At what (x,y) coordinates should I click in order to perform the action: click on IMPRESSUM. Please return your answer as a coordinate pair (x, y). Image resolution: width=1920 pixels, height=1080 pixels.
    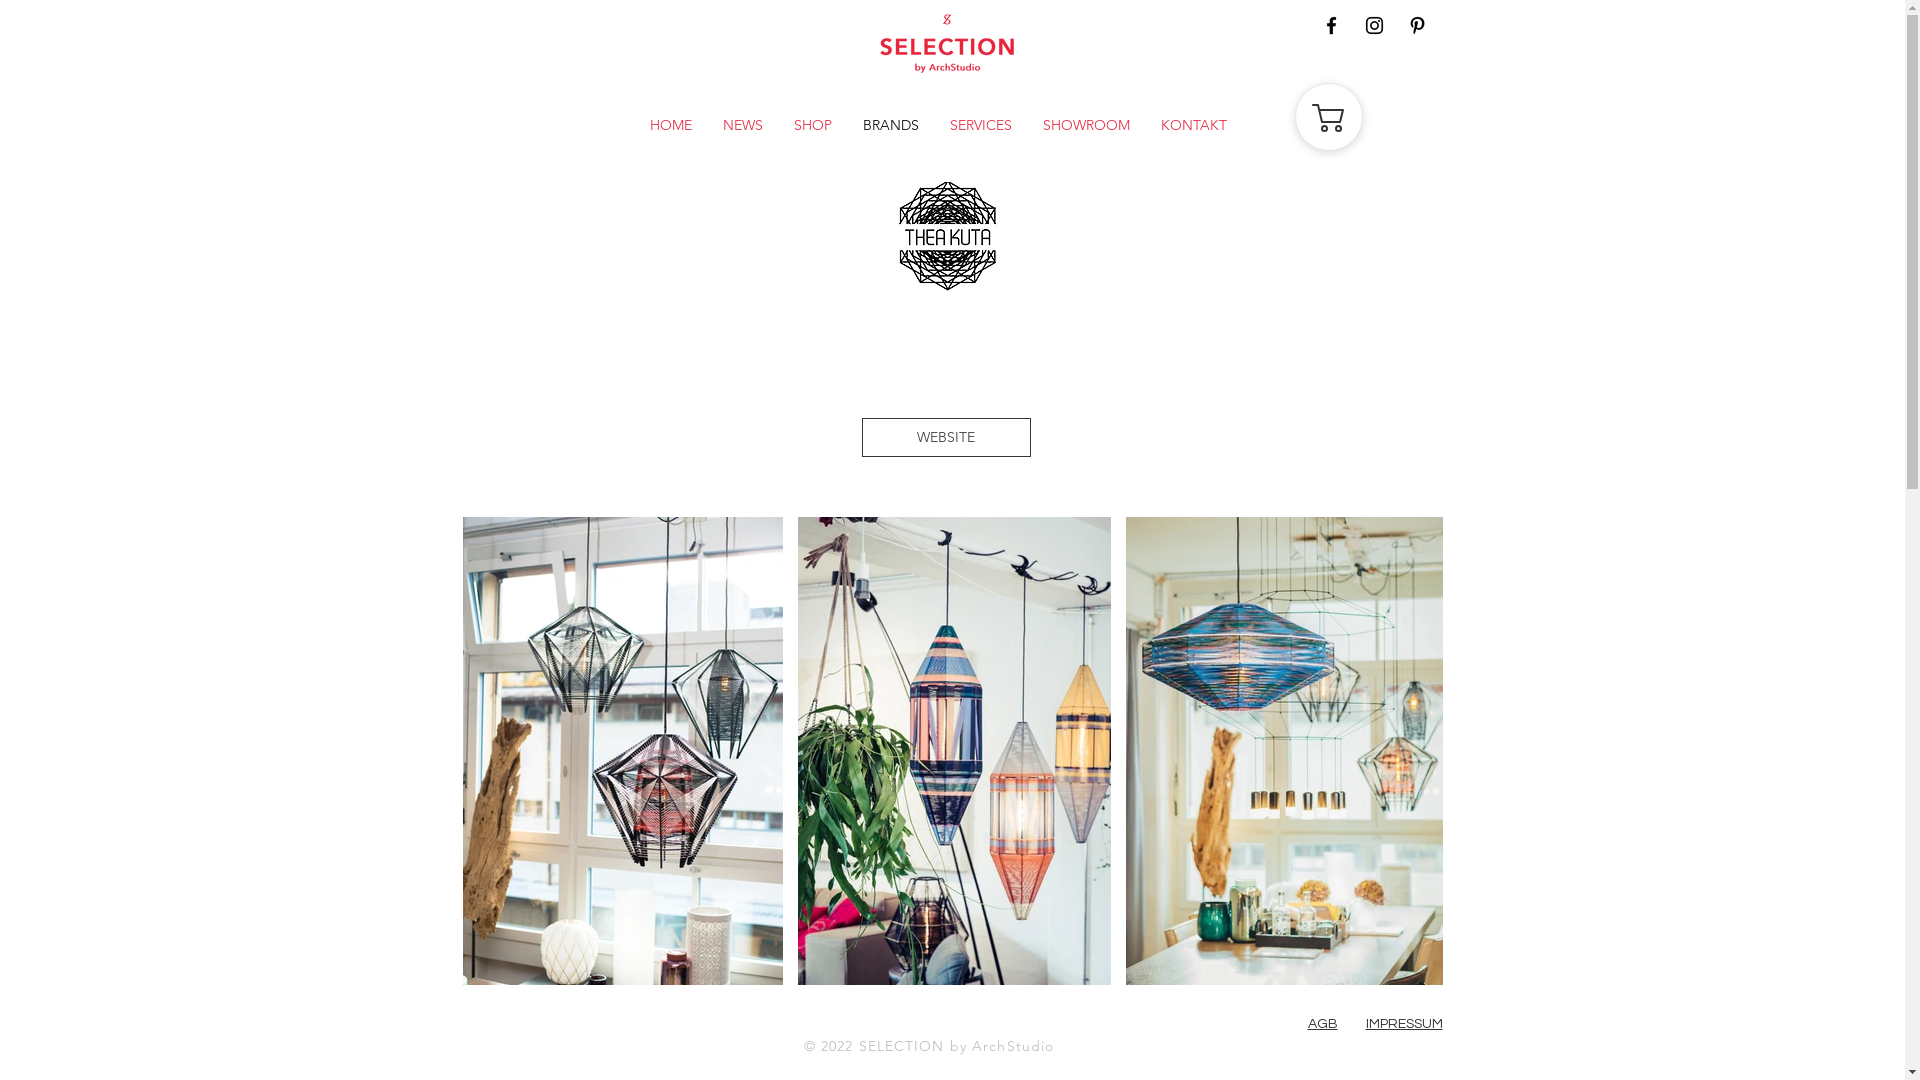
    Looking at the image, I should click on (1404, 1024).